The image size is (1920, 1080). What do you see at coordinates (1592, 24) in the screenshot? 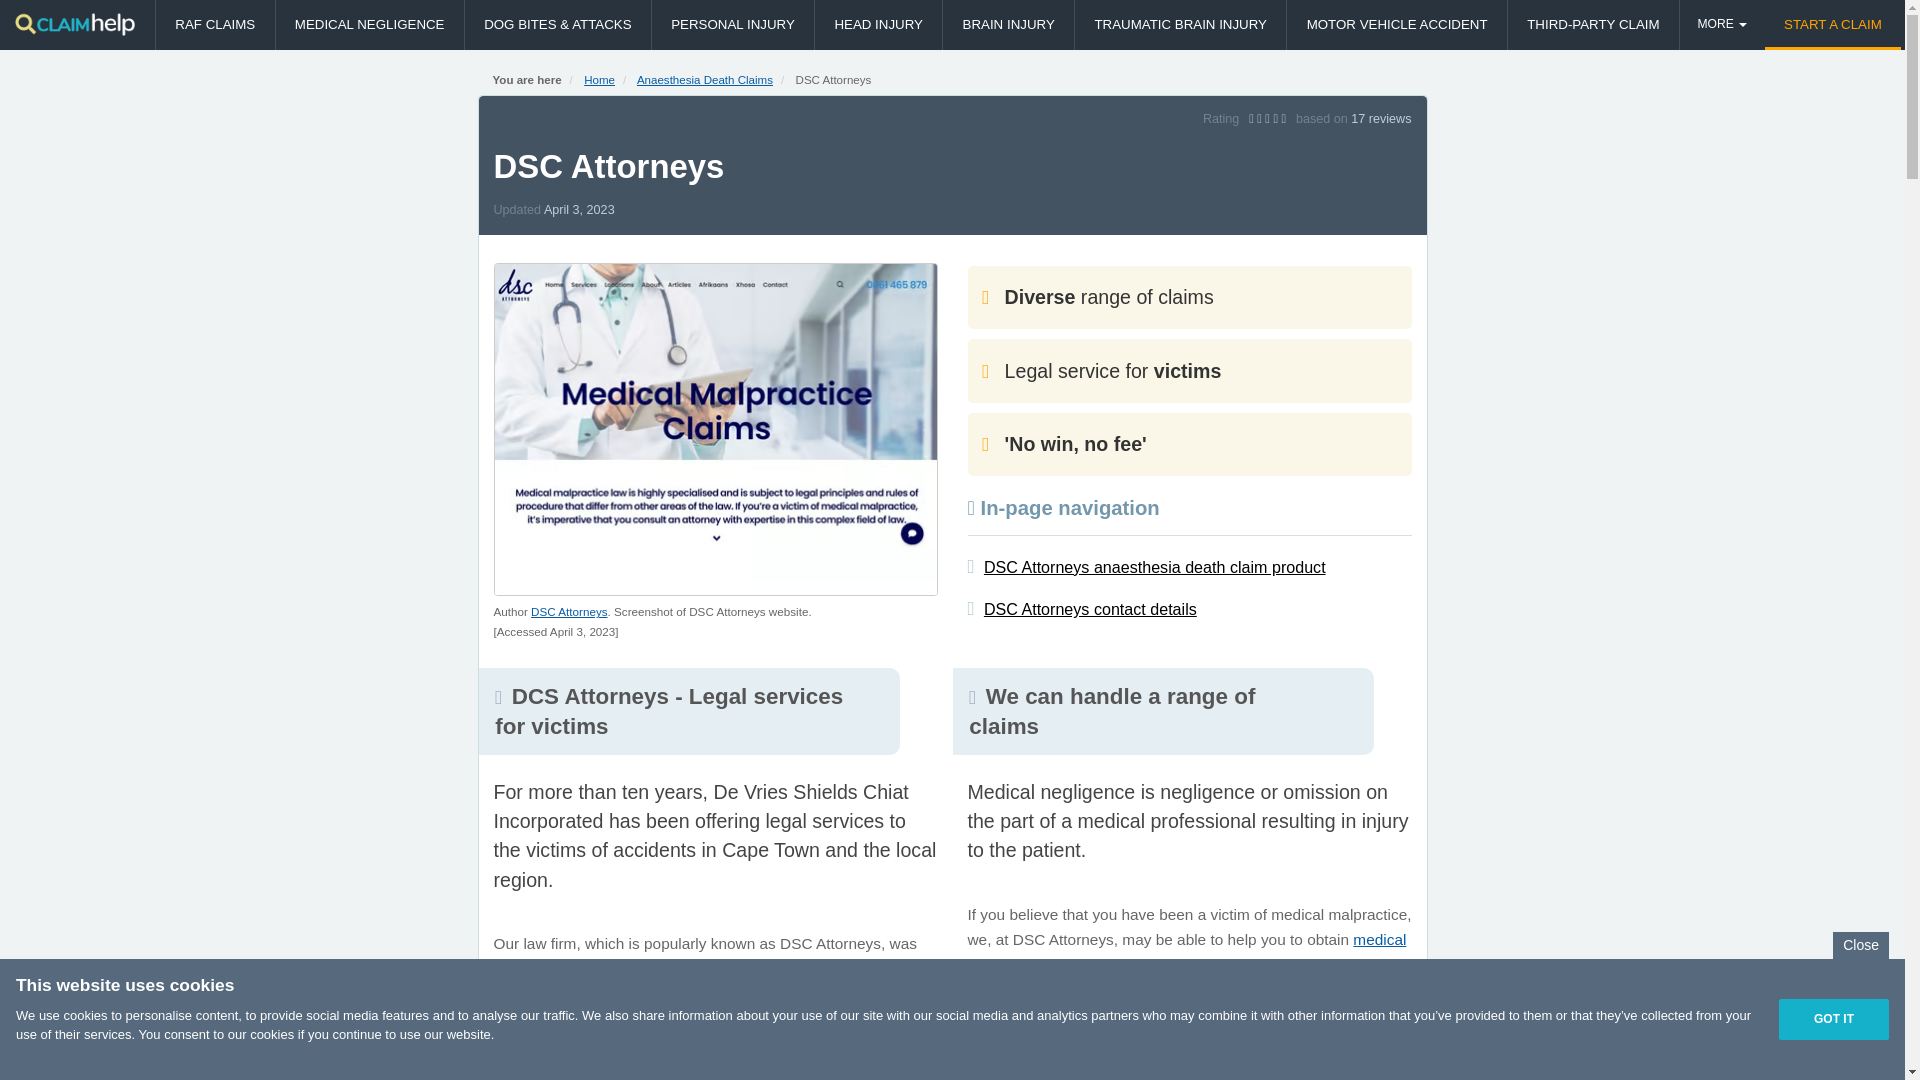
I see `Third-party Claim` at bounding box center [1592, 24].